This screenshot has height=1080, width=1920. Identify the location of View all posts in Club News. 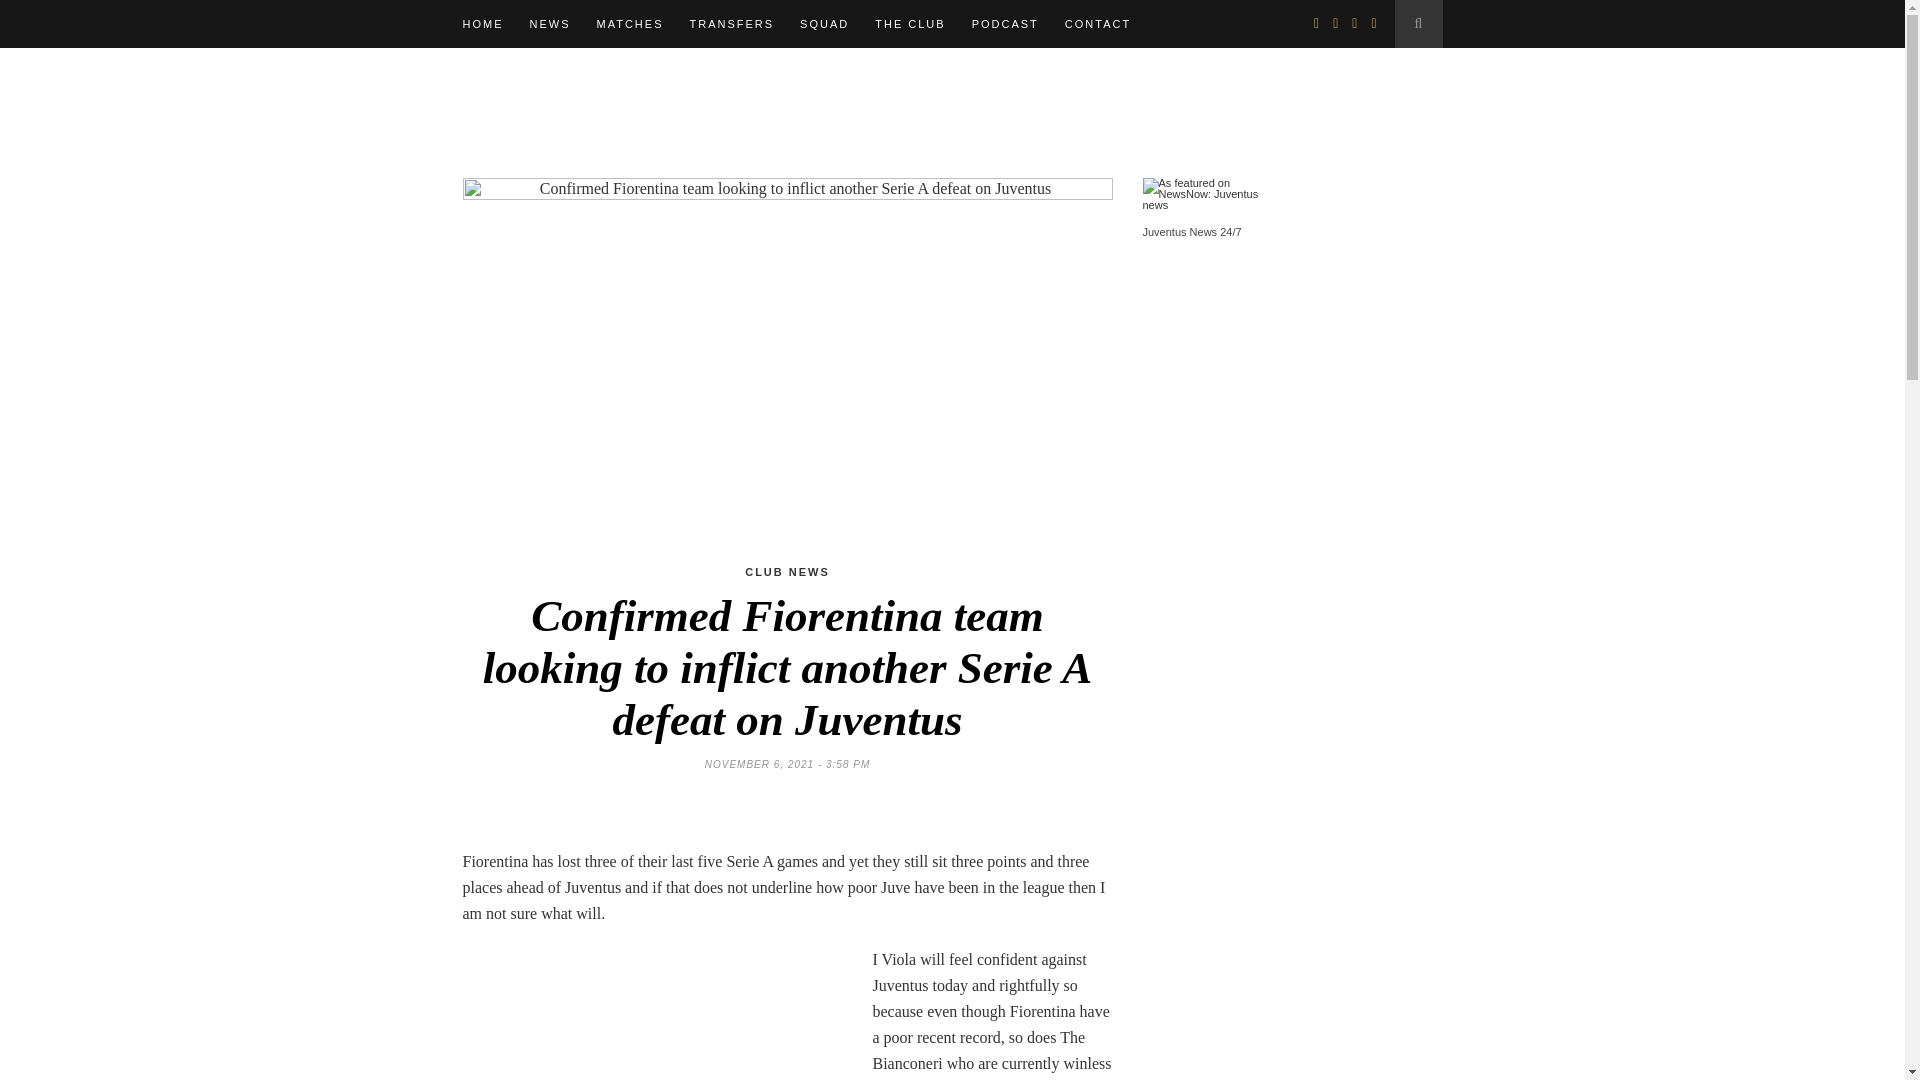
(786, 571).